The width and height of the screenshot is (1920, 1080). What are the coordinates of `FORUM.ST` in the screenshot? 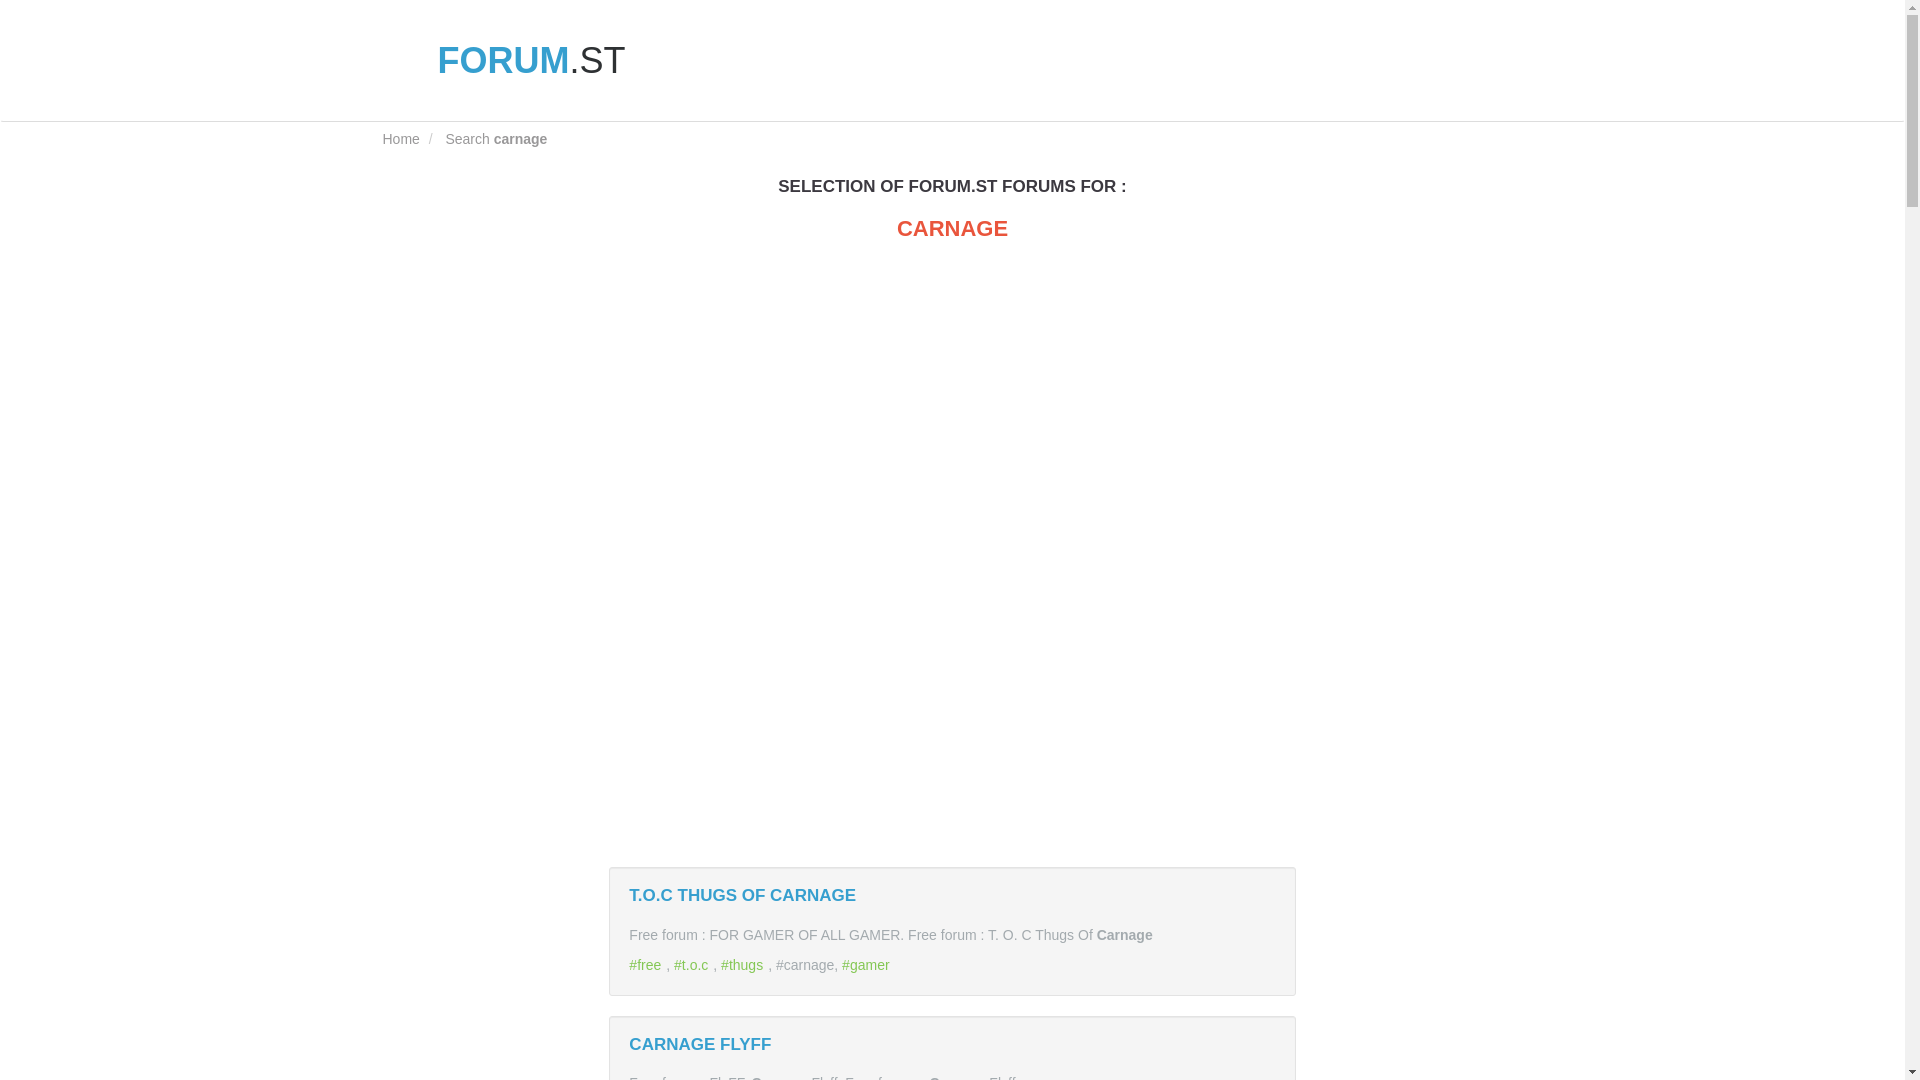 It's located at (504, 60).